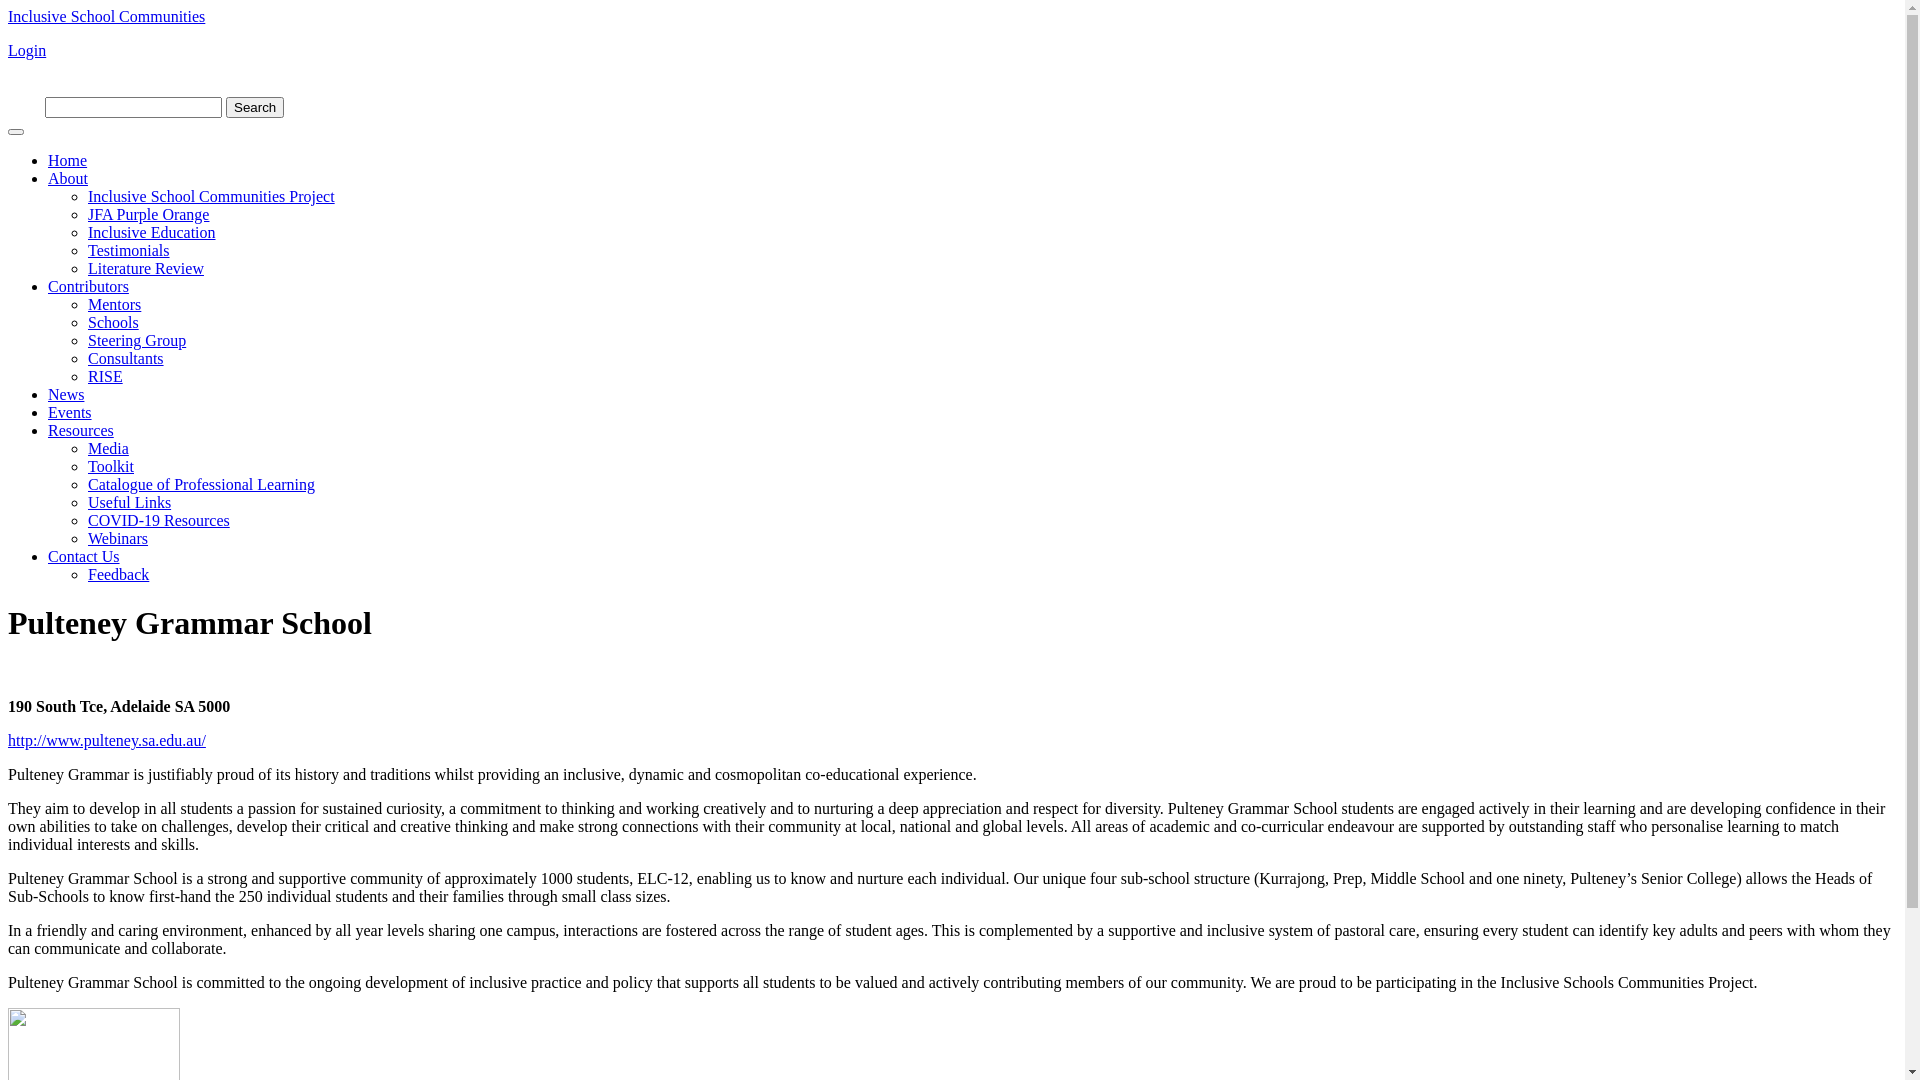 The width and height of the screenshot is (1920, 1080). What do you see at coordinates (107, 740) in the screenshot?
I see `http://www.pulteney.sa.edu.au/` at bounding box center [107, 740].